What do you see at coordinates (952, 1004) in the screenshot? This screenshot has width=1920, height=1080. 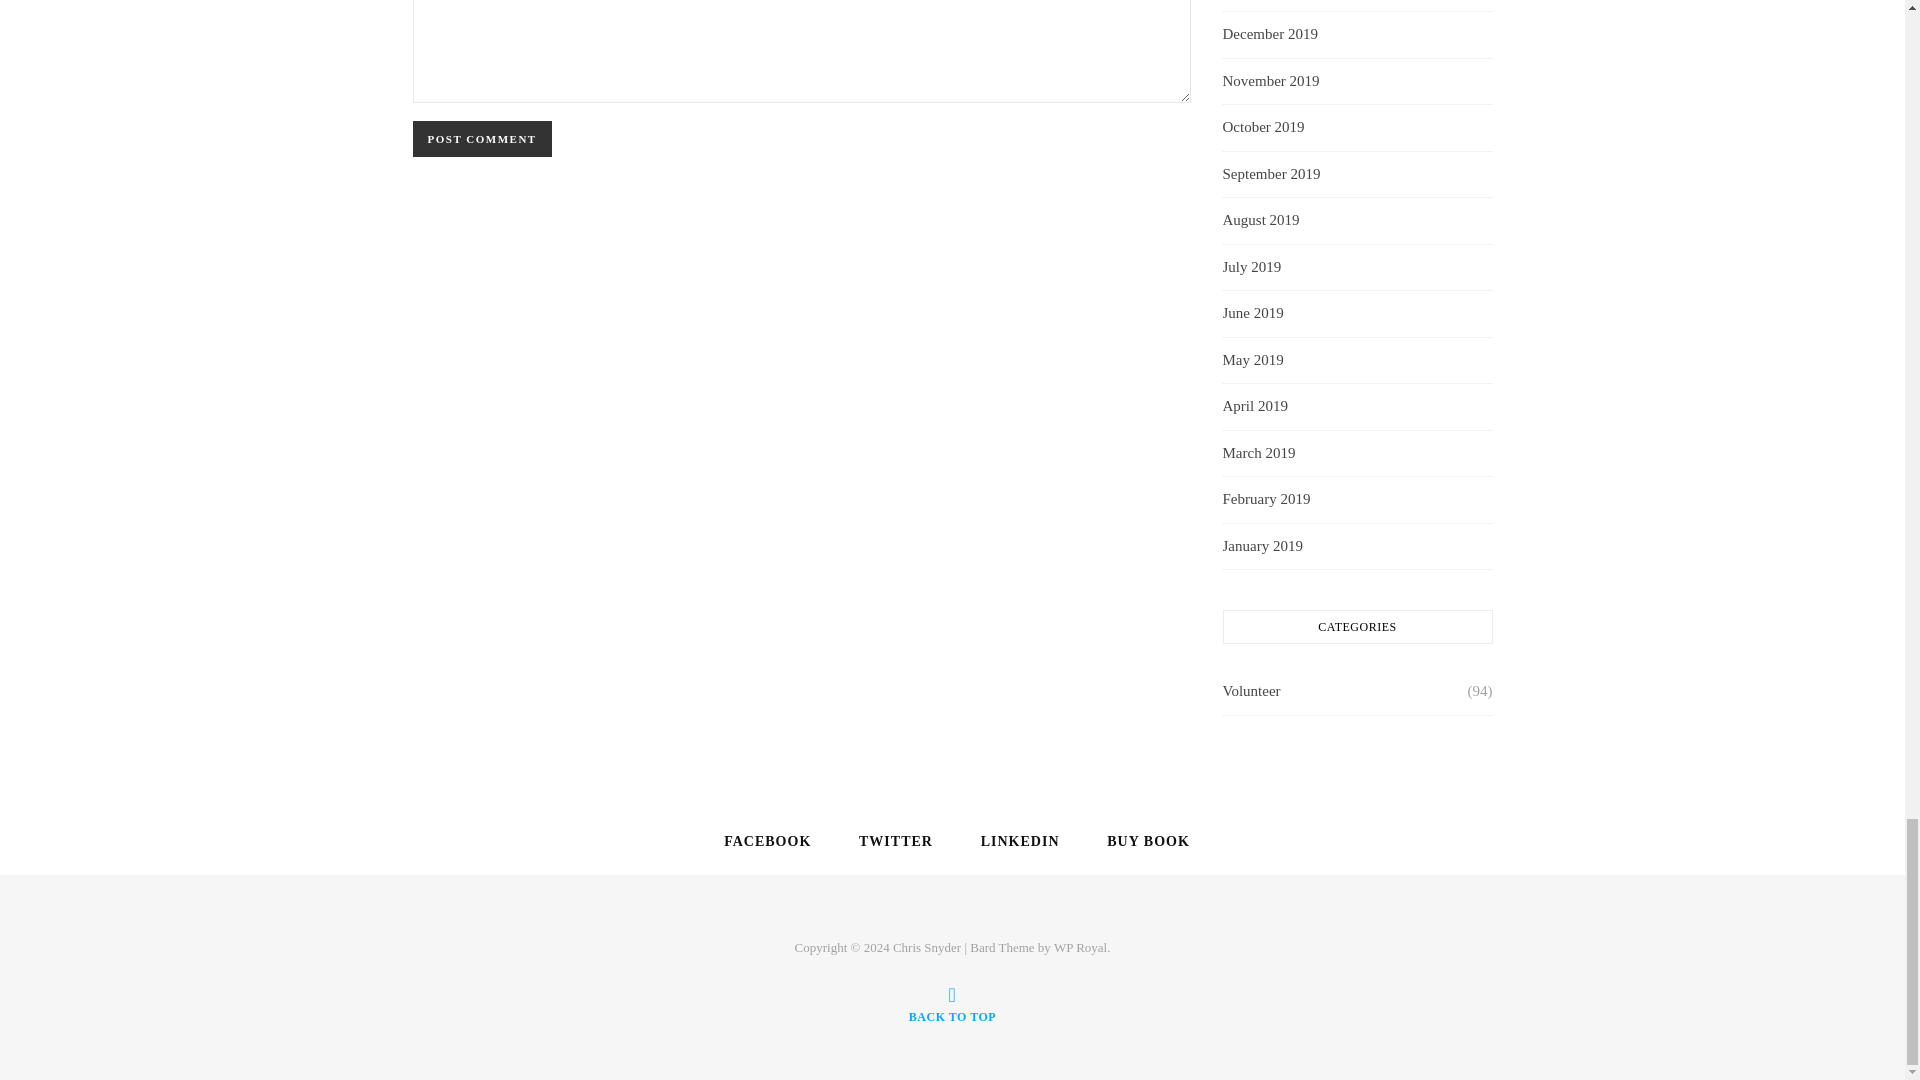 I see `BACK TO TOP` at bounding box center [952, 1004].